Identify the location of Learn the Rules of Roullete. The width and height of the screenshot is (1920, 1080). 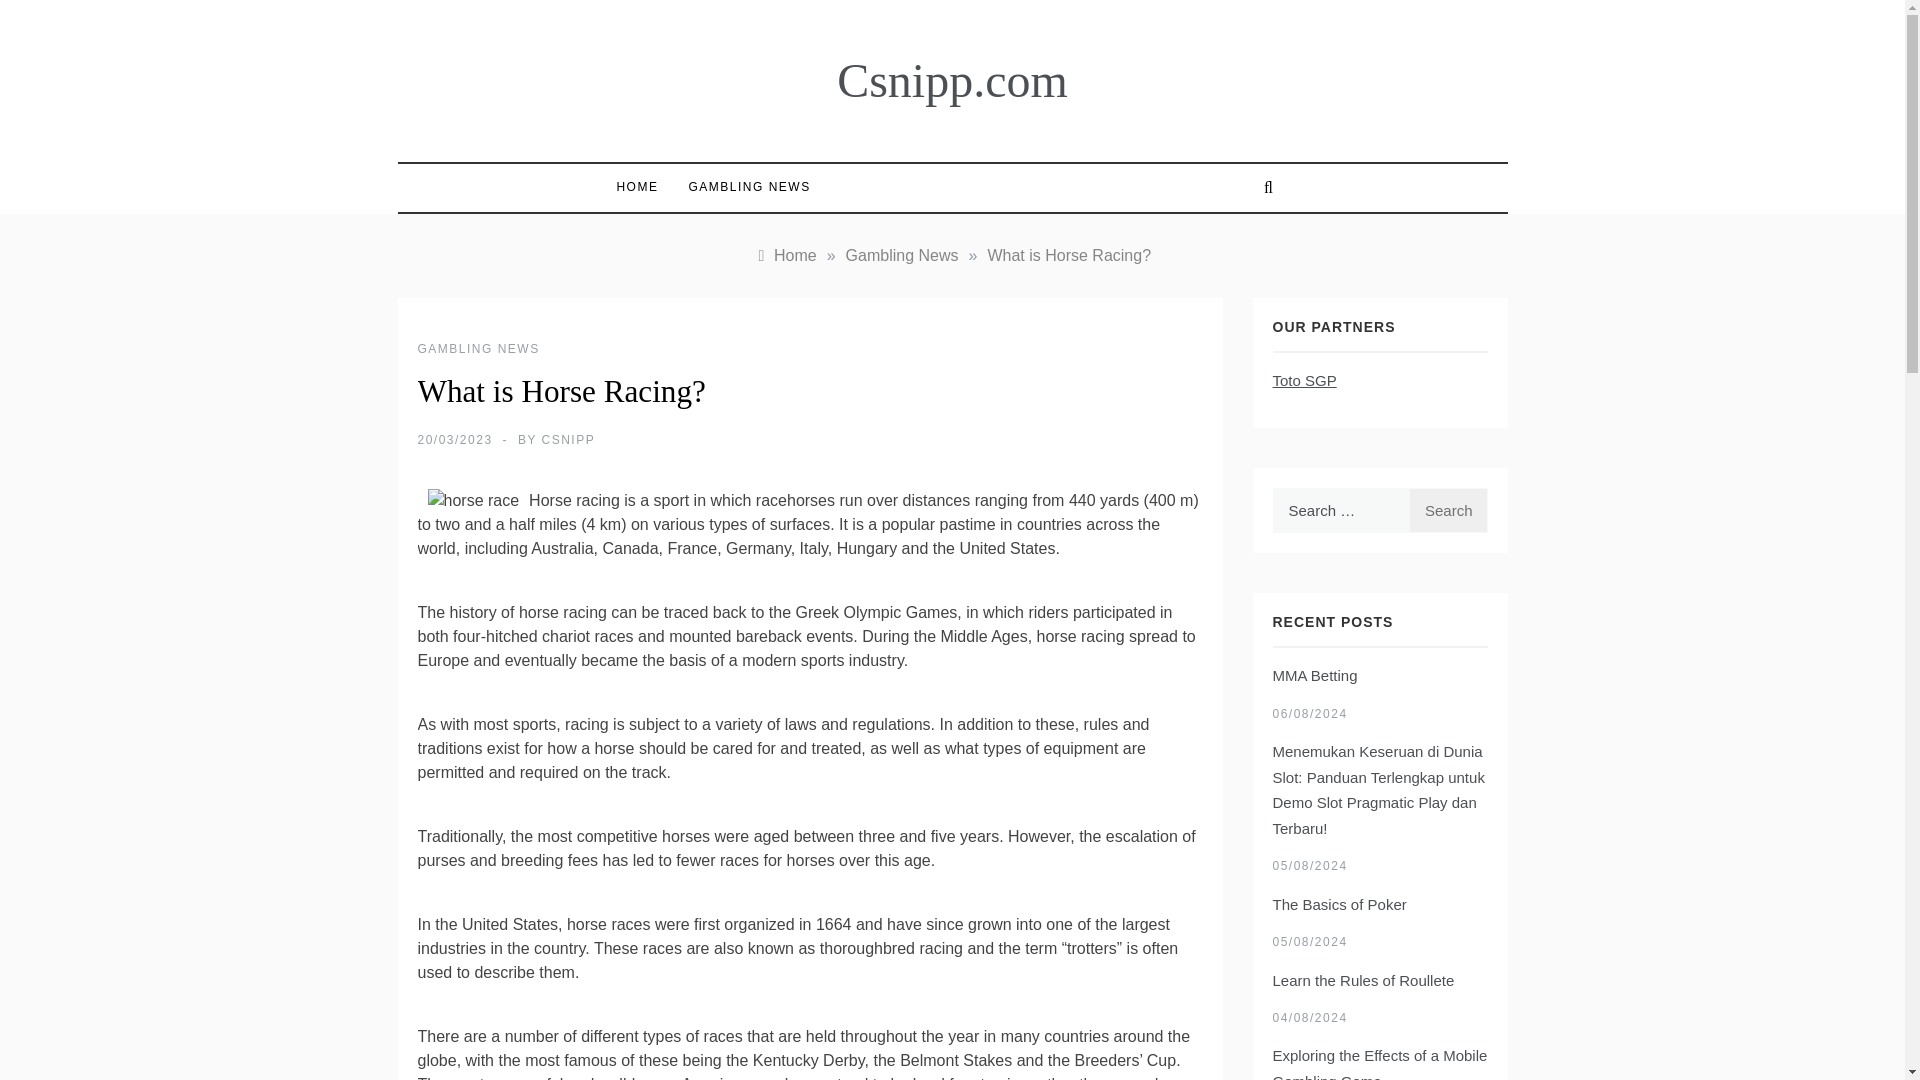
(1362, 980).